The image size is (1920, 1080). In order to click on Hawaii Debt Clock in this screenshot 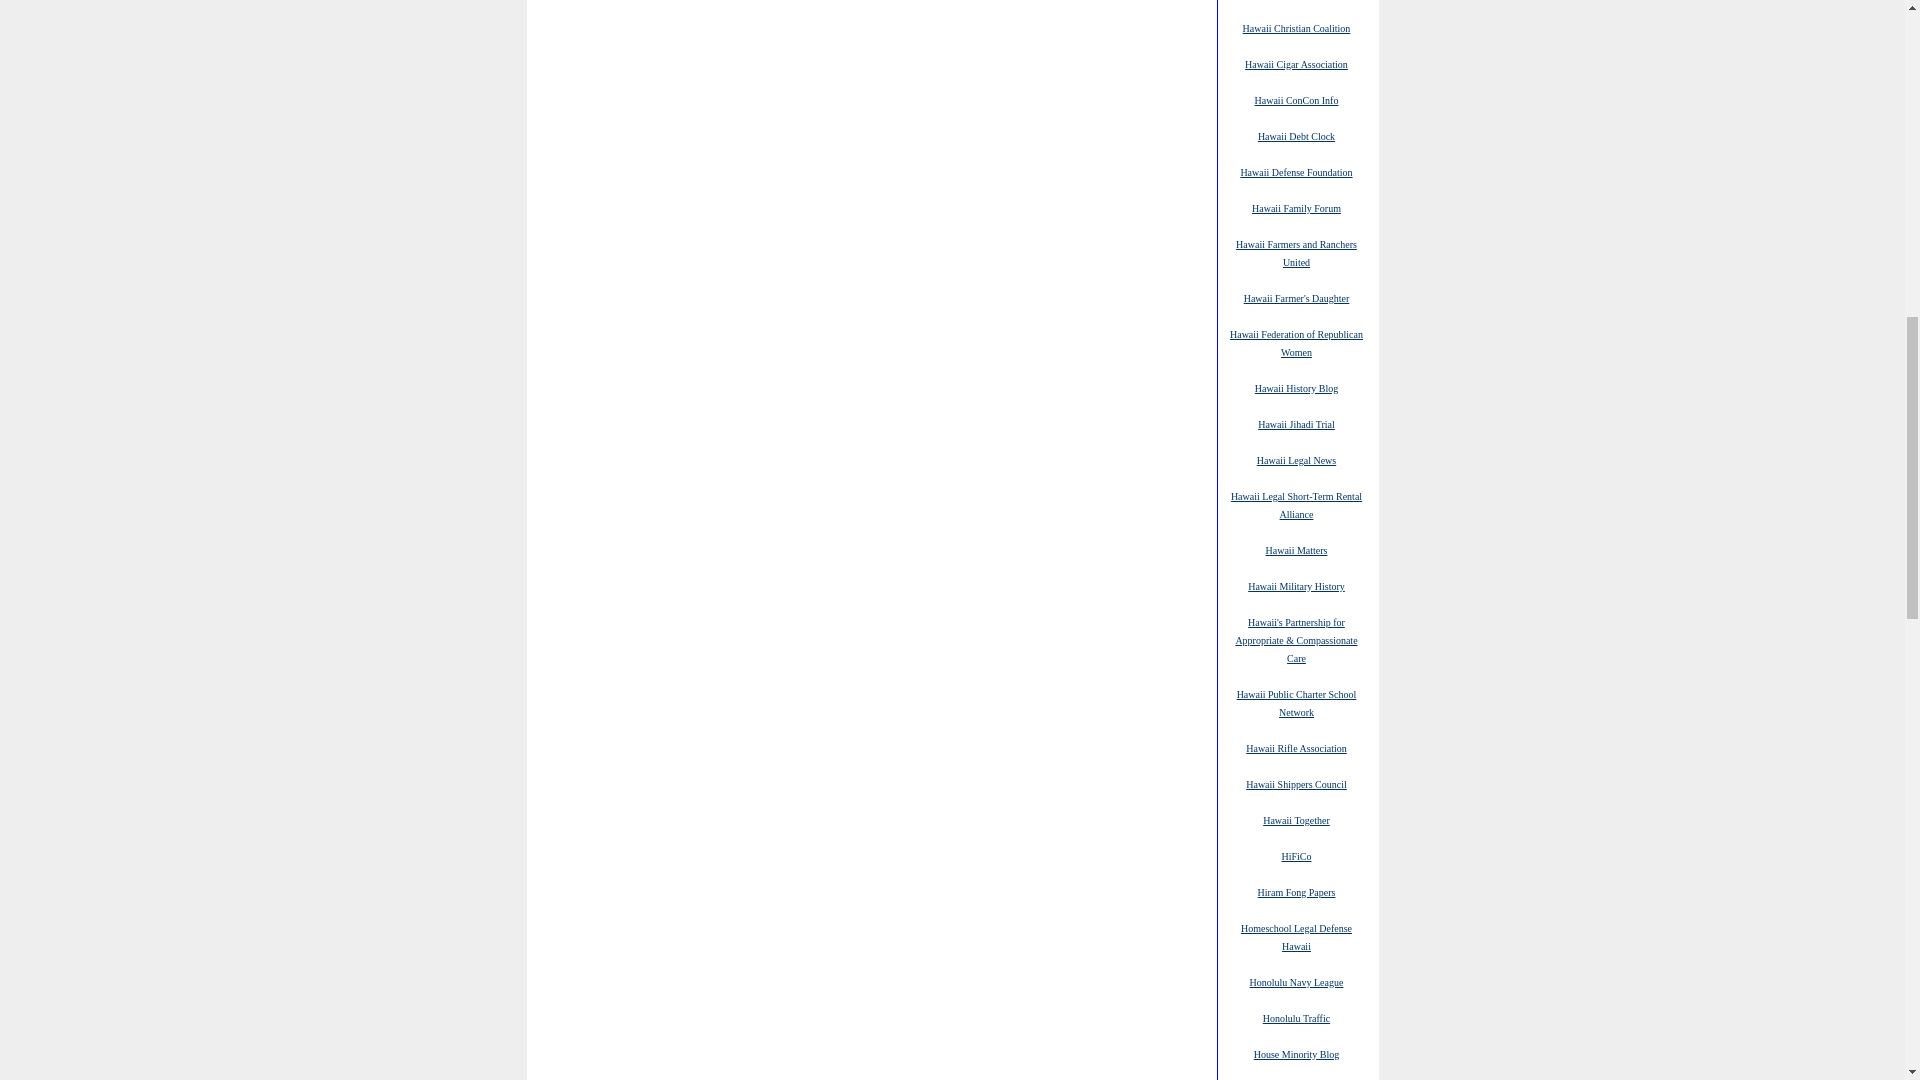, I will do `click(1296, 135)`.